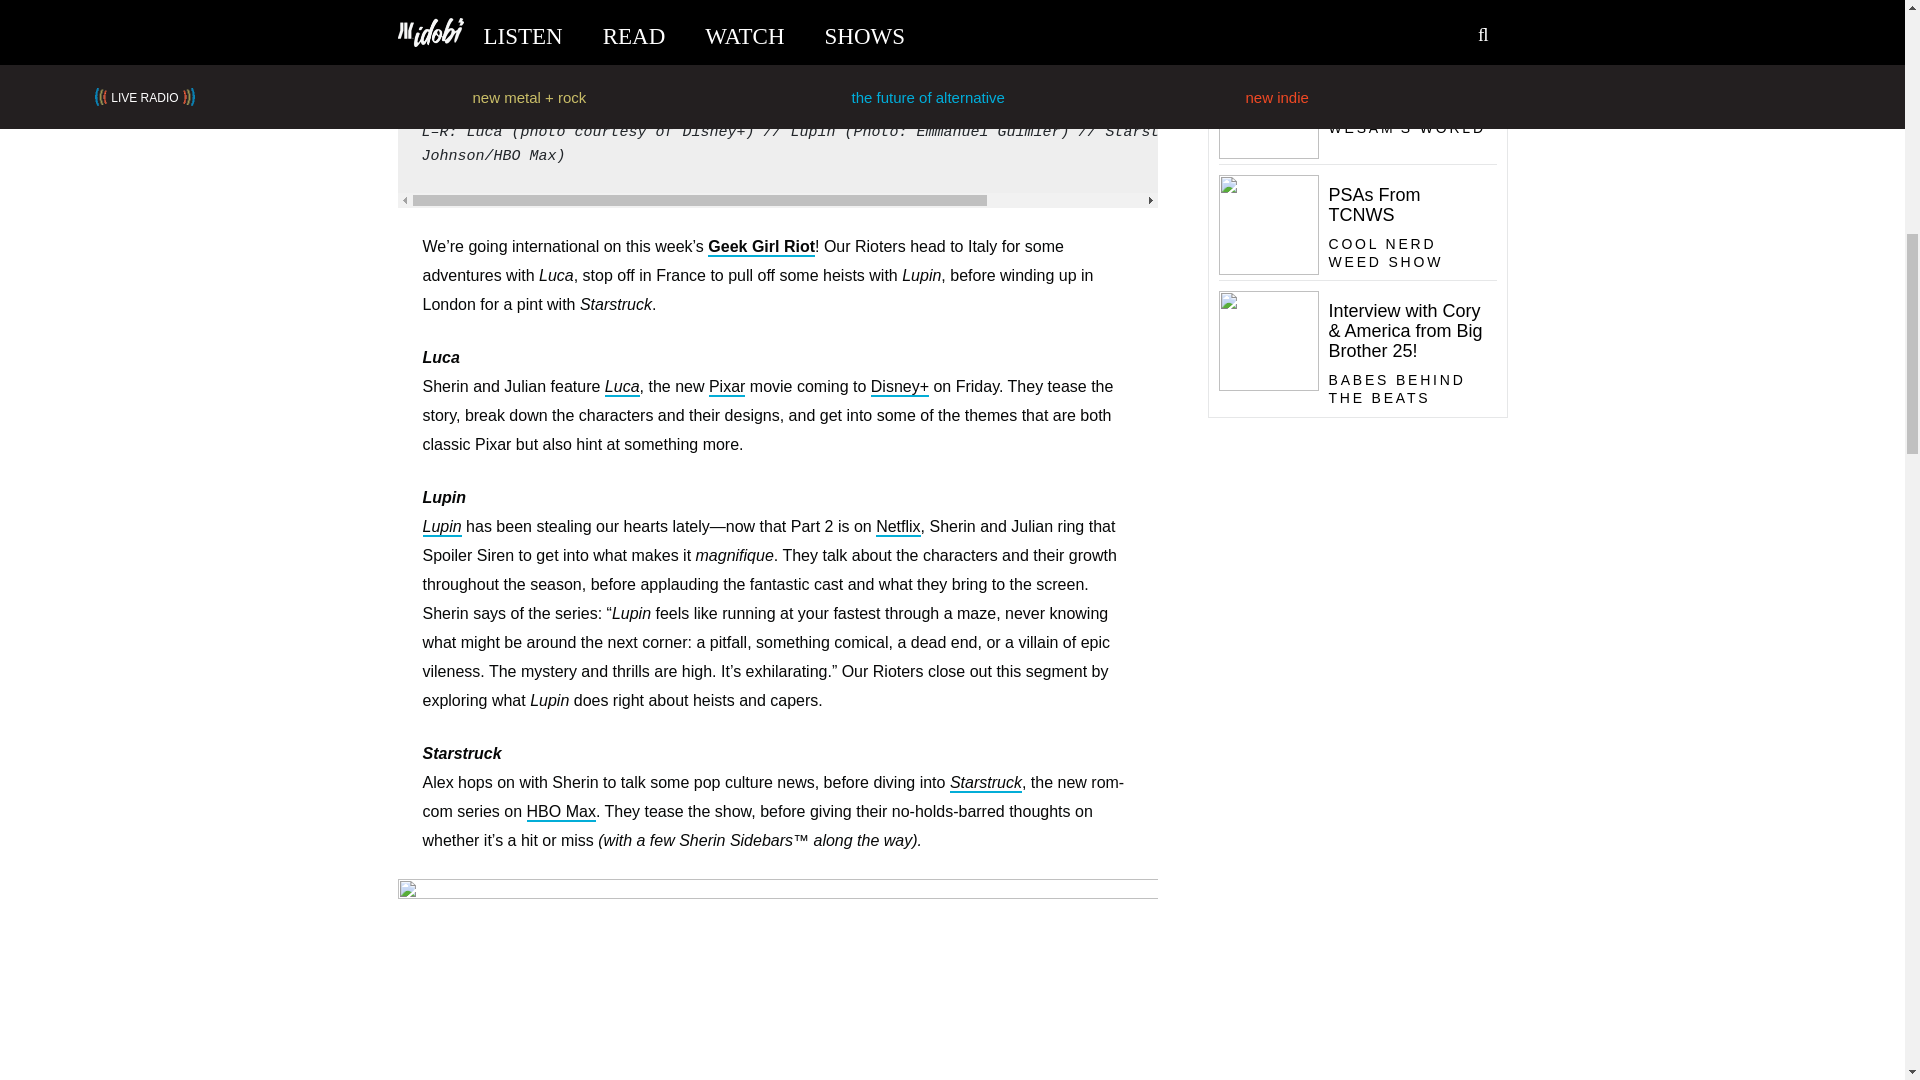 This screenshot has height=1080, width=1920. Describe the element at coordinates (560, 812) in the screenshot. I see `HBO Max` at that location.